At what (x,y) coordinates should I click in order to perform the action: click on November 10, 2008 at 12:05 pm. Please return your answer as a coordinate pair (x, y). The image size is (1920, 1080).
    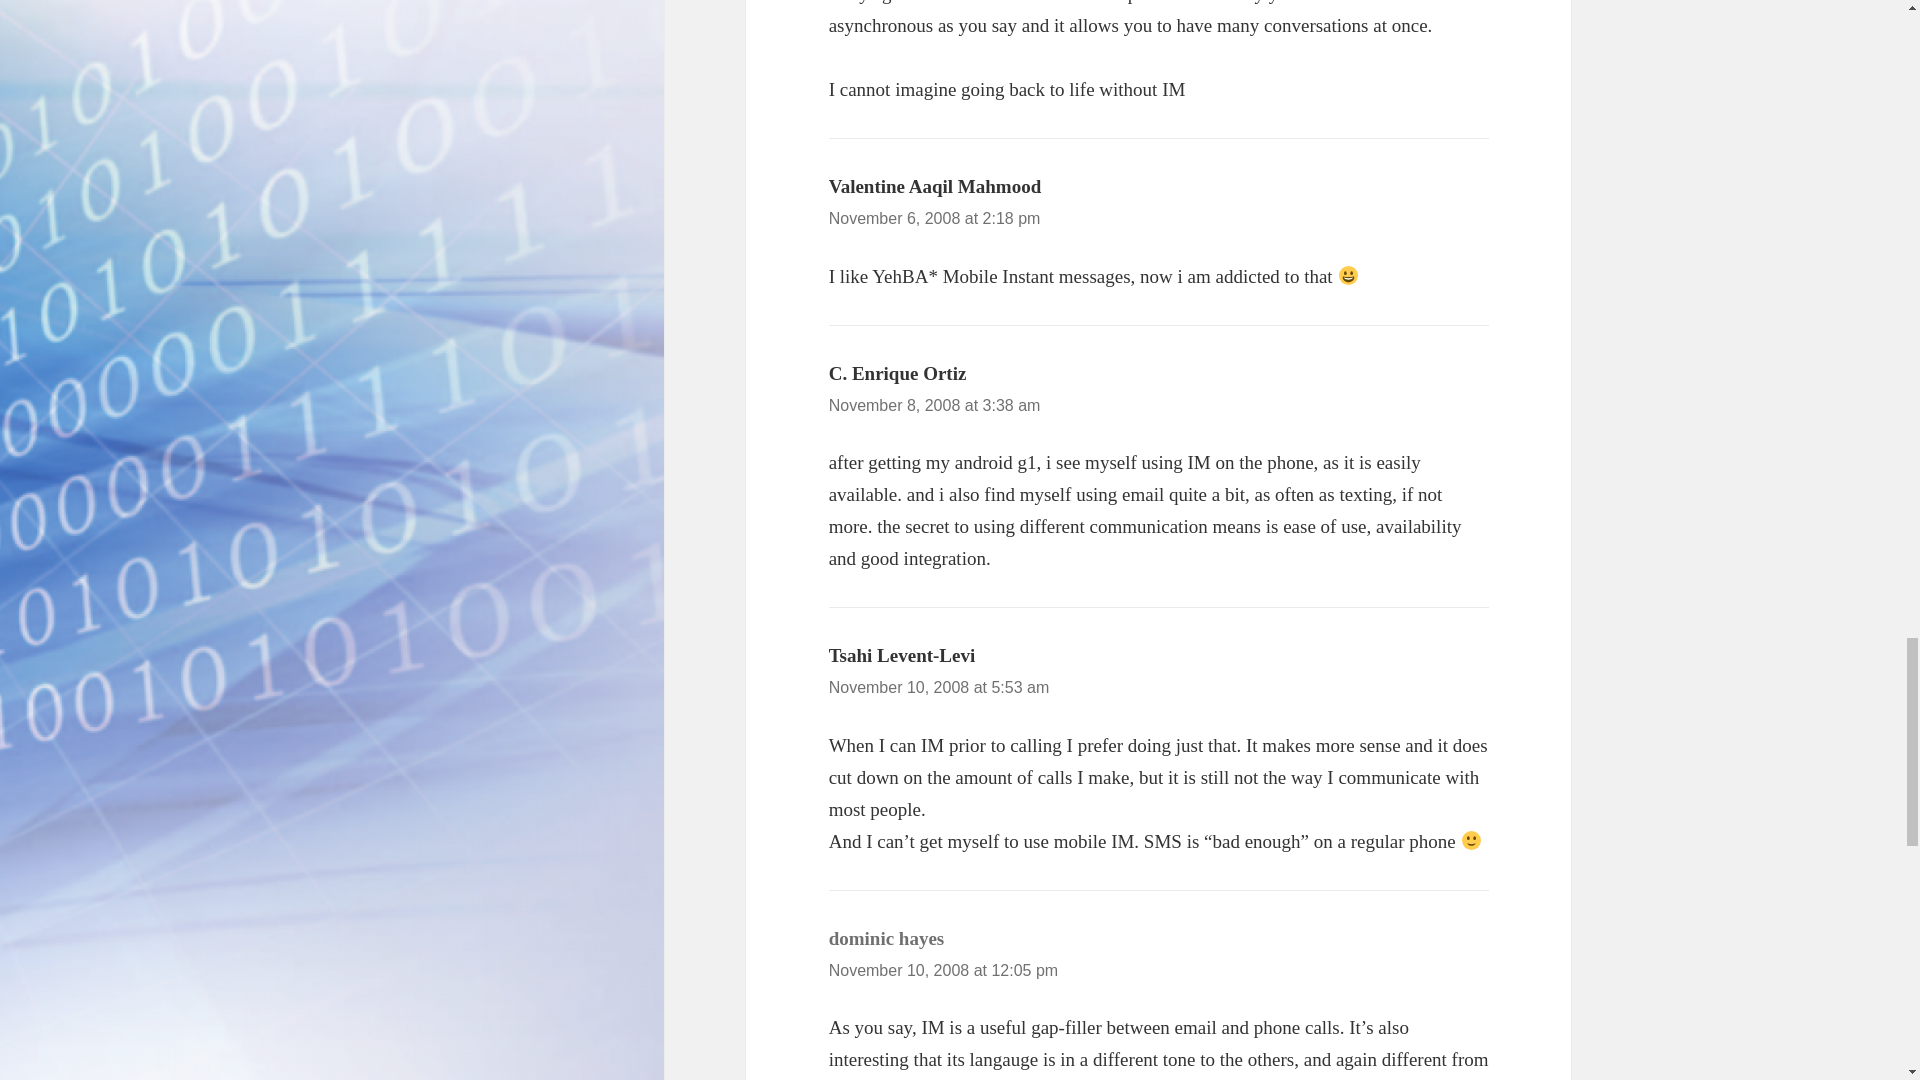
    Looking at the image, I should click on (943, 970).